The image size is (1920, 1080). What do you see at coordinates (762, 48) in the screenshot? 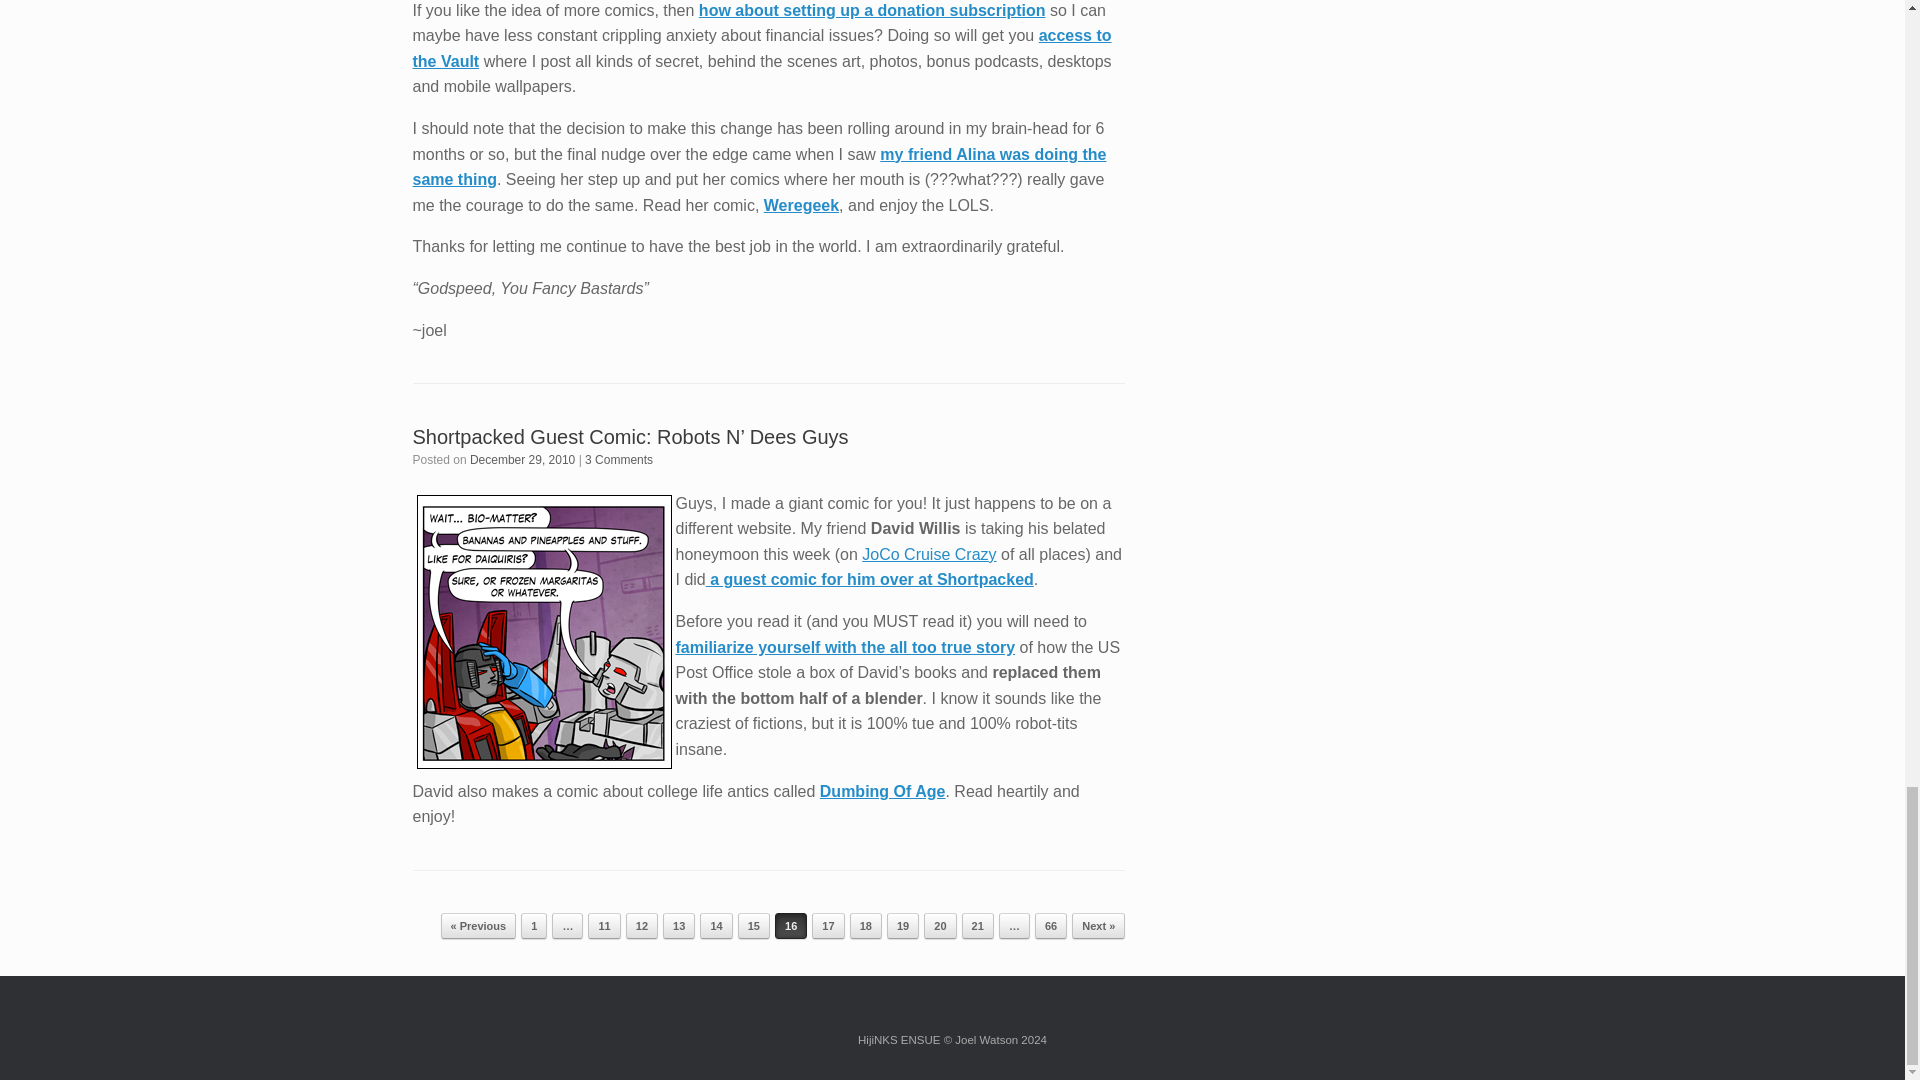
I see `access to the Vault` at bounding box center [762, 48].